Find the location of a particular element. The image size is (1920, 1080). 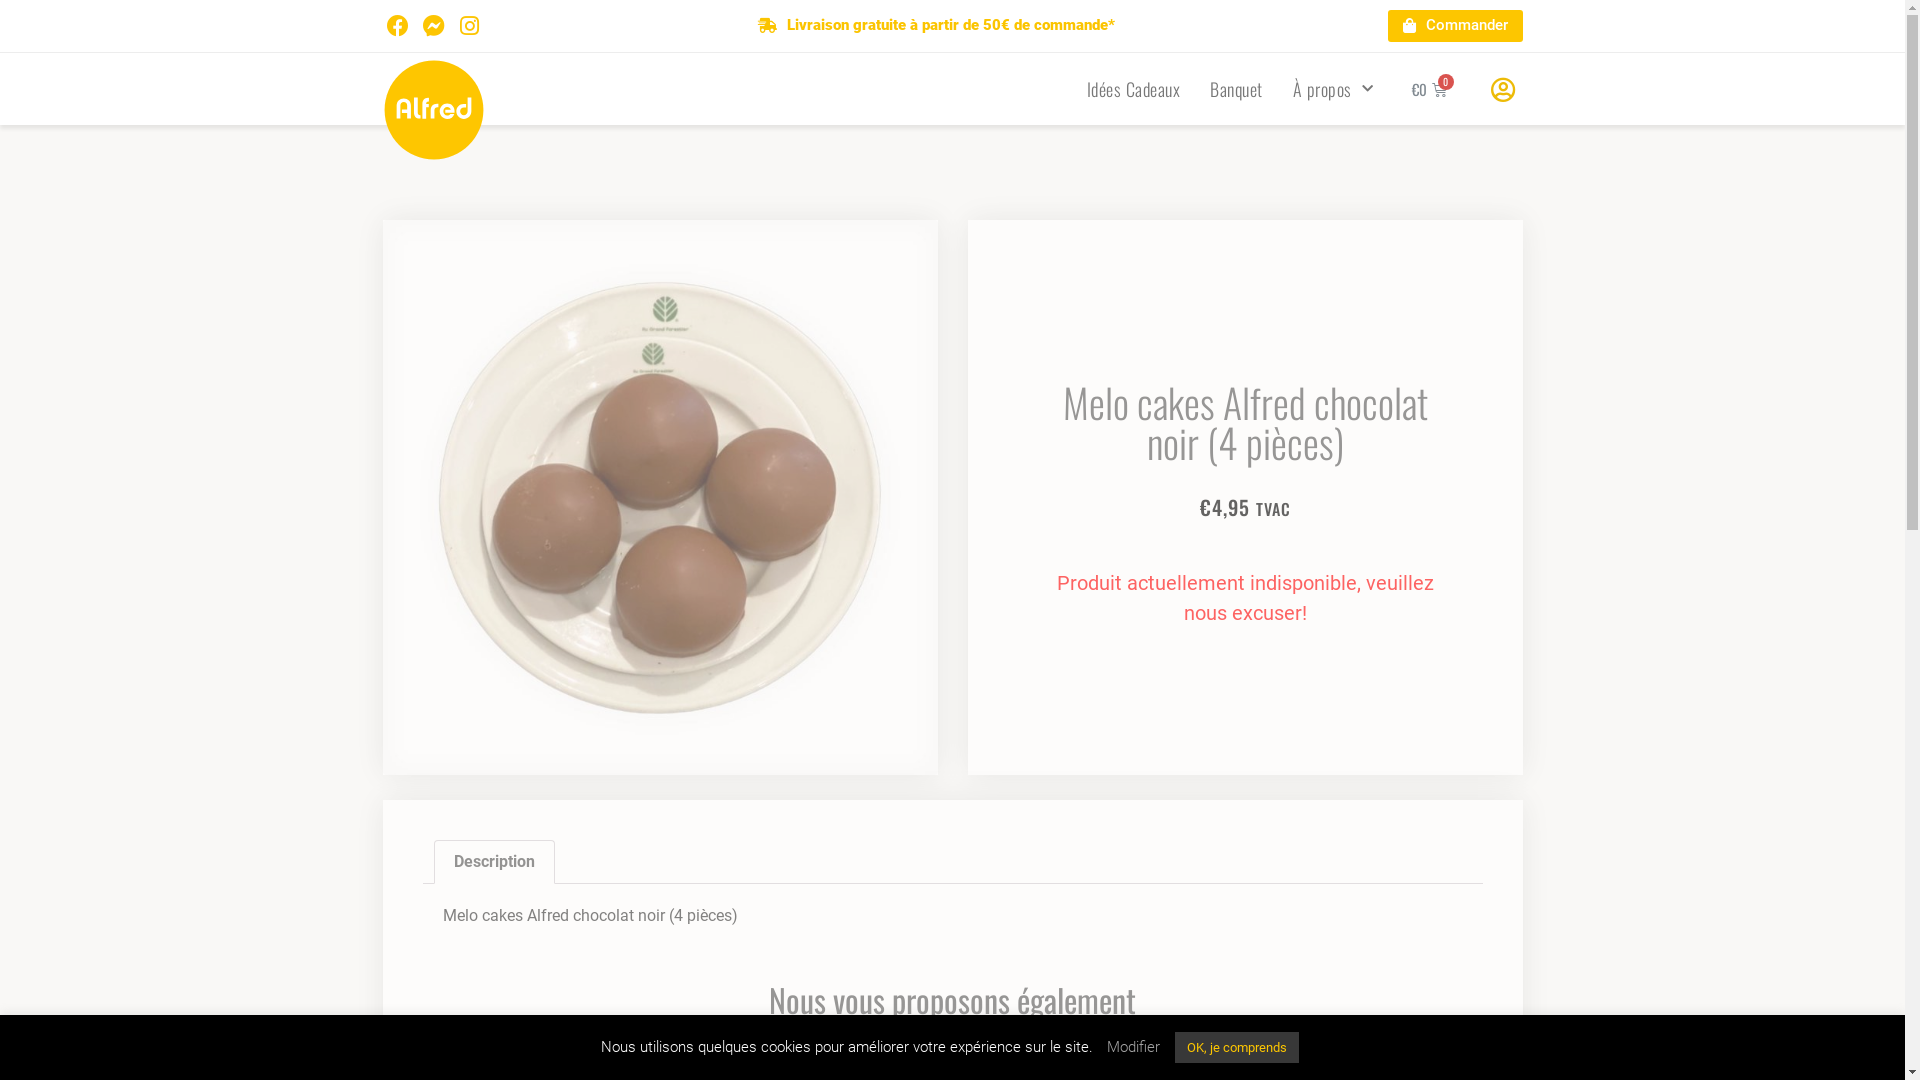

Banquet is located at coordinates (1236, 89).